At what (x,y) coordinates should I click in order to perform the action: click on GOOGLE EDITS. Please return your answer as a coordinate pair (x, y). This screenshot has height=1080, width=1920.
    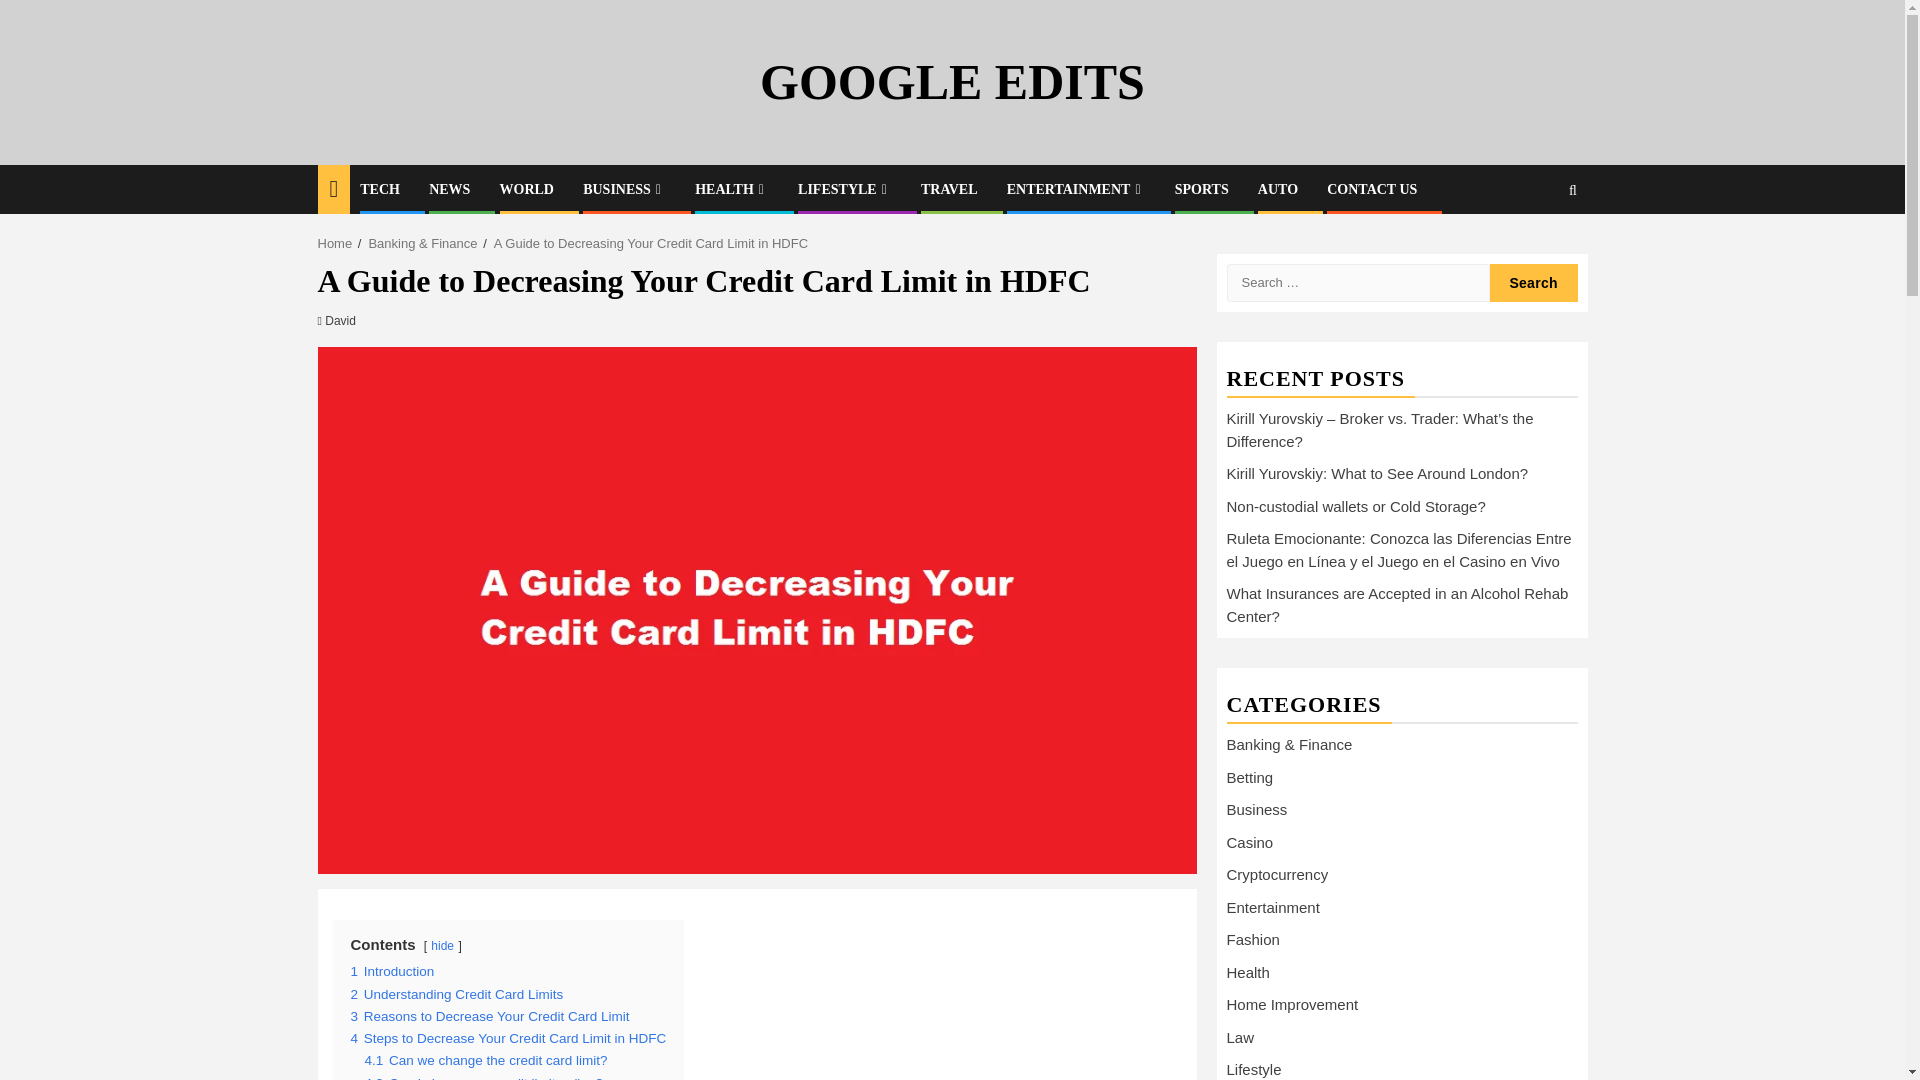
    Looking at the image, I should click on (952, 82).